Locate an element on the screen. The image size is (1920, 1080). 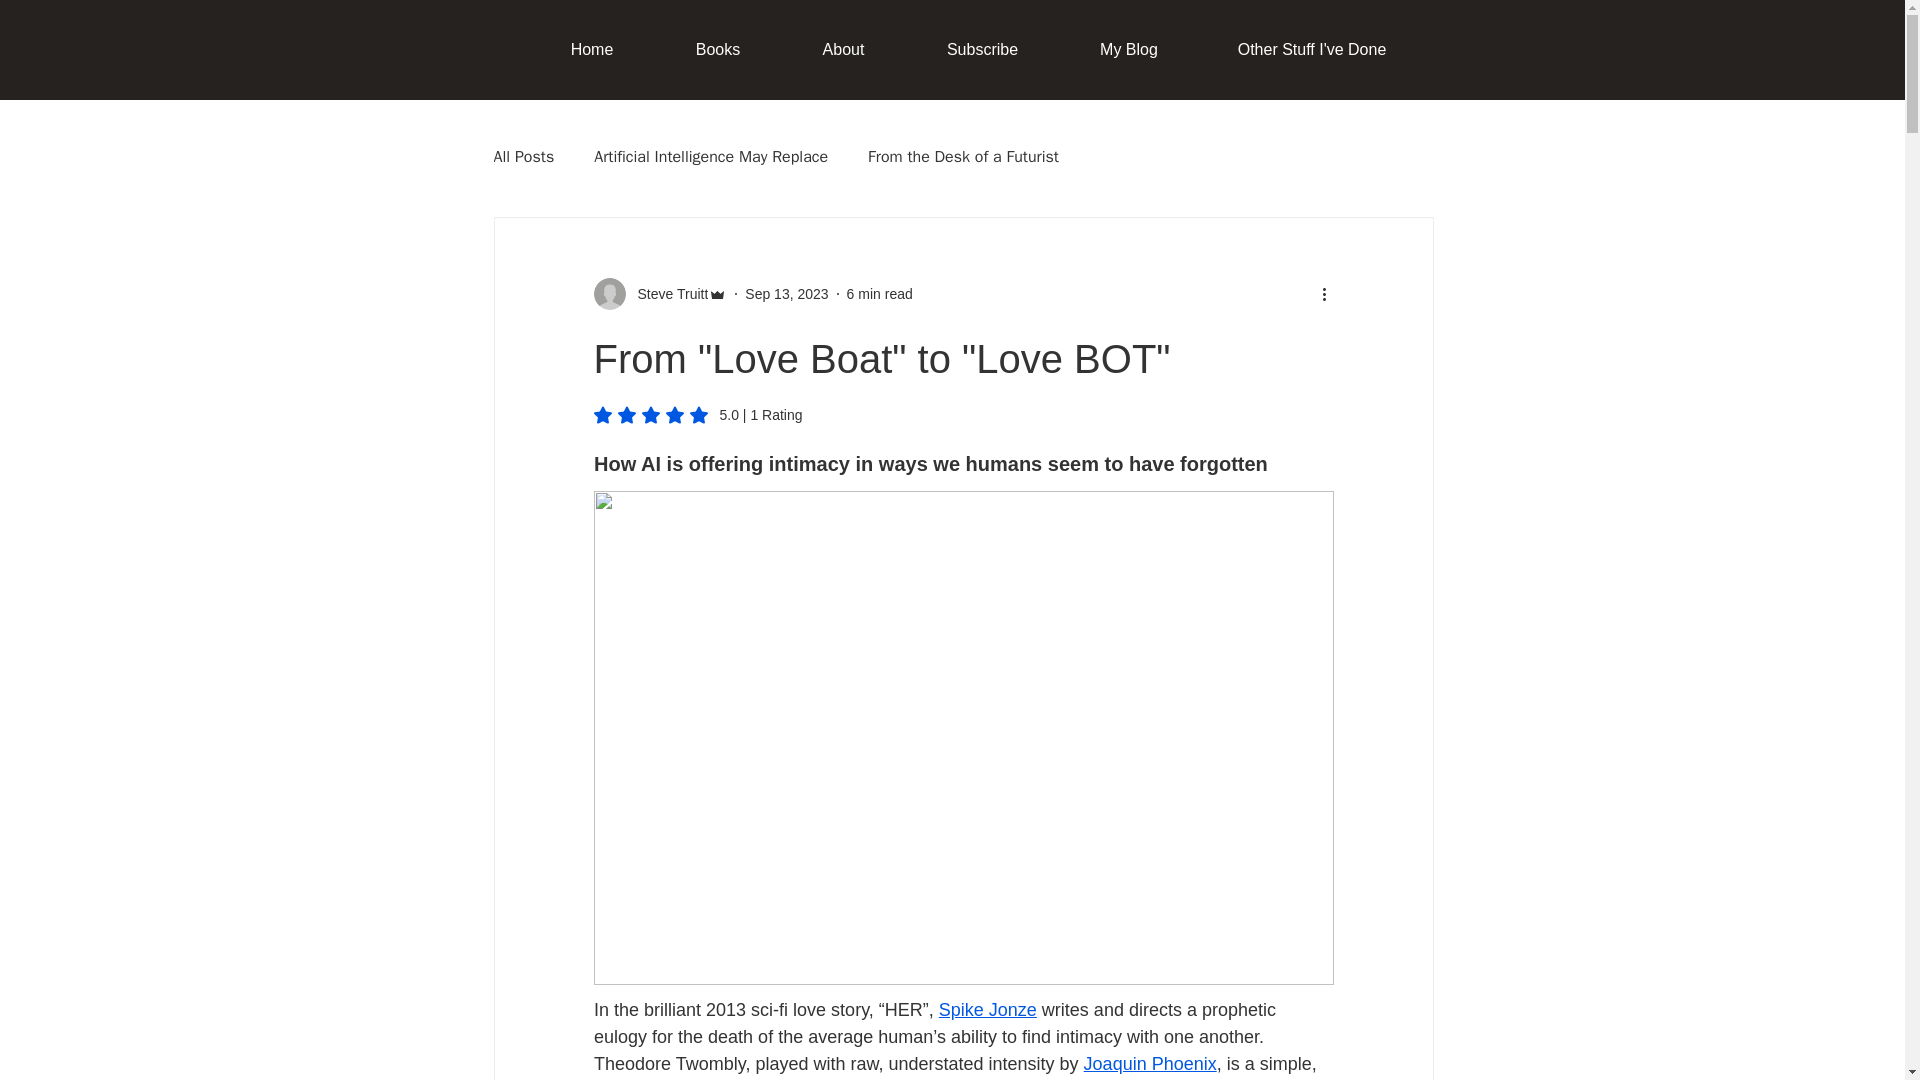
Subscribe is located at coordinates (982, 49).